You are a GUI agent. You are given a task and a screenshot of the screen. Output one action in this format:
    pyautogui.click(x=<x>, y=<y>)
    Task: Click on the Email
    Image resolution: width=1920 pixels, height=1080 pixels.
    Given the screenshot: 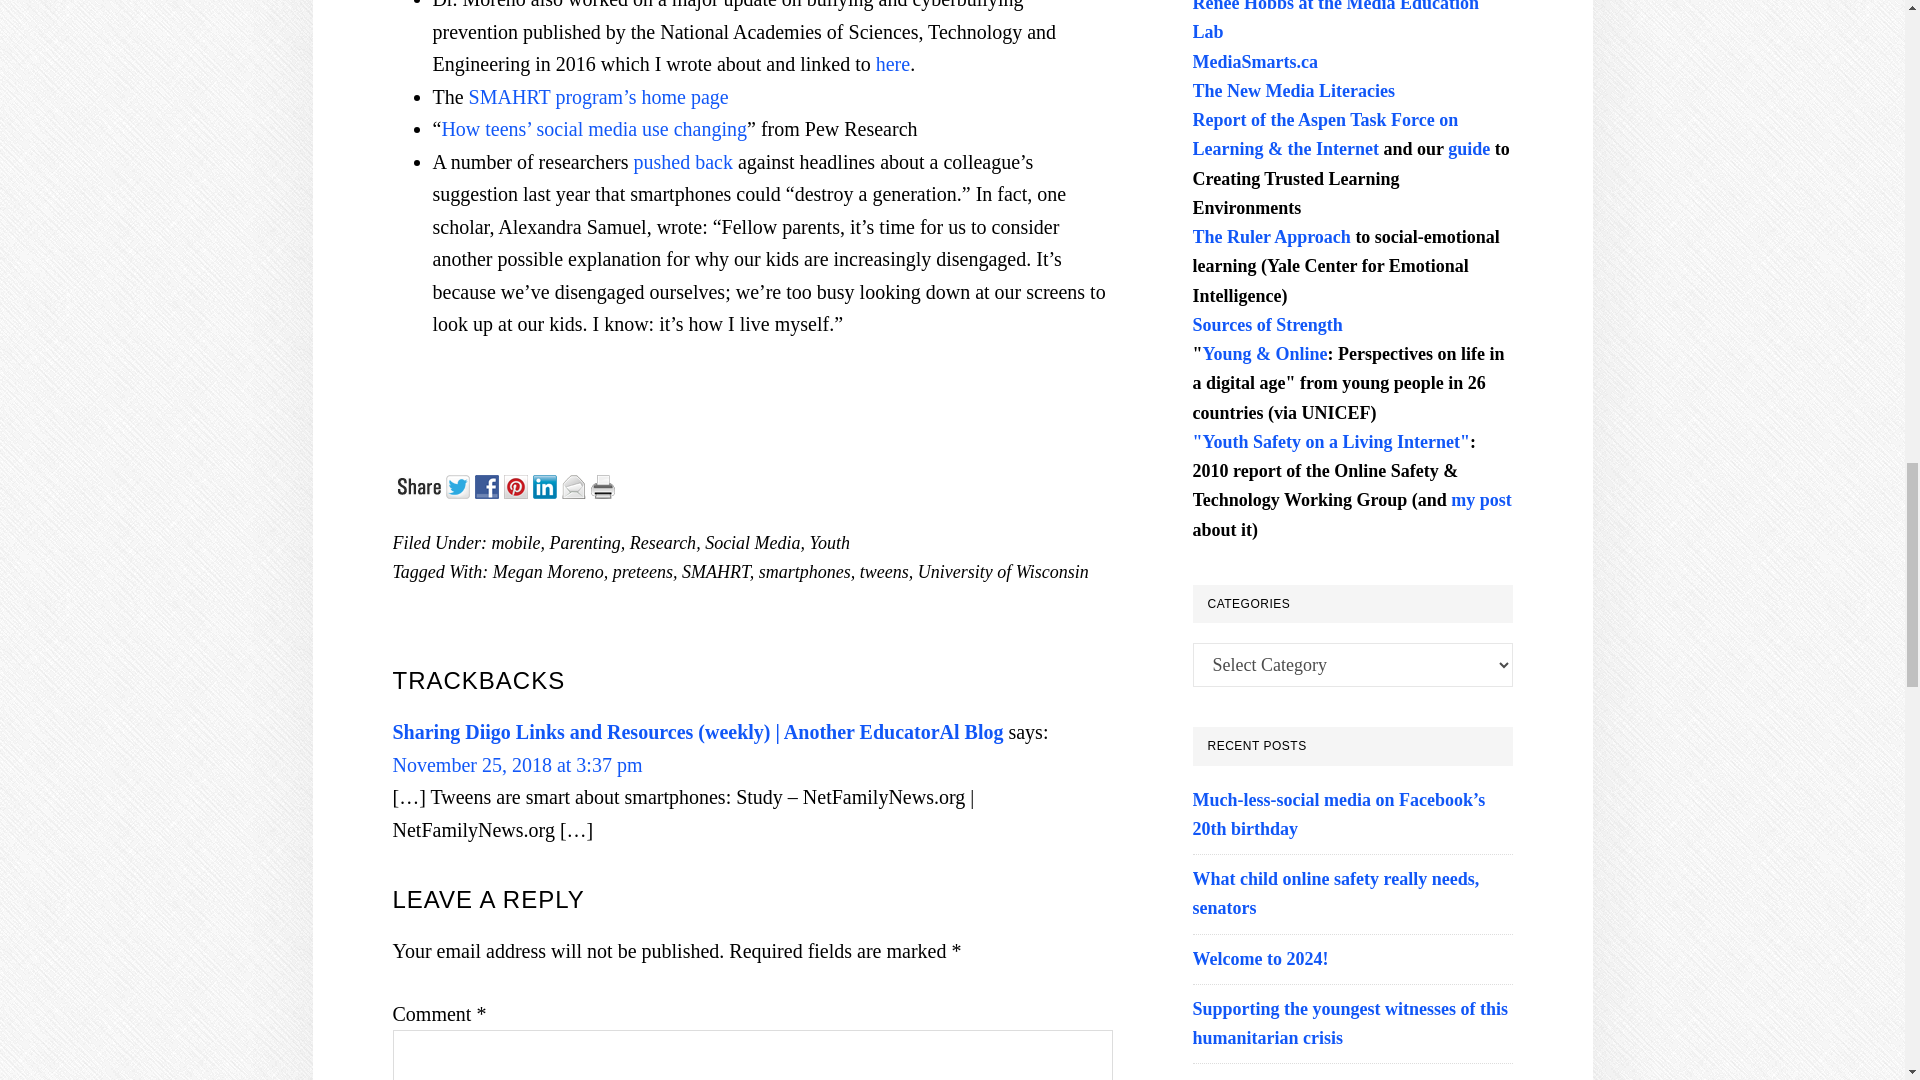 What is the action you would take?
    pyautogui.click(x=576, y=484)
    